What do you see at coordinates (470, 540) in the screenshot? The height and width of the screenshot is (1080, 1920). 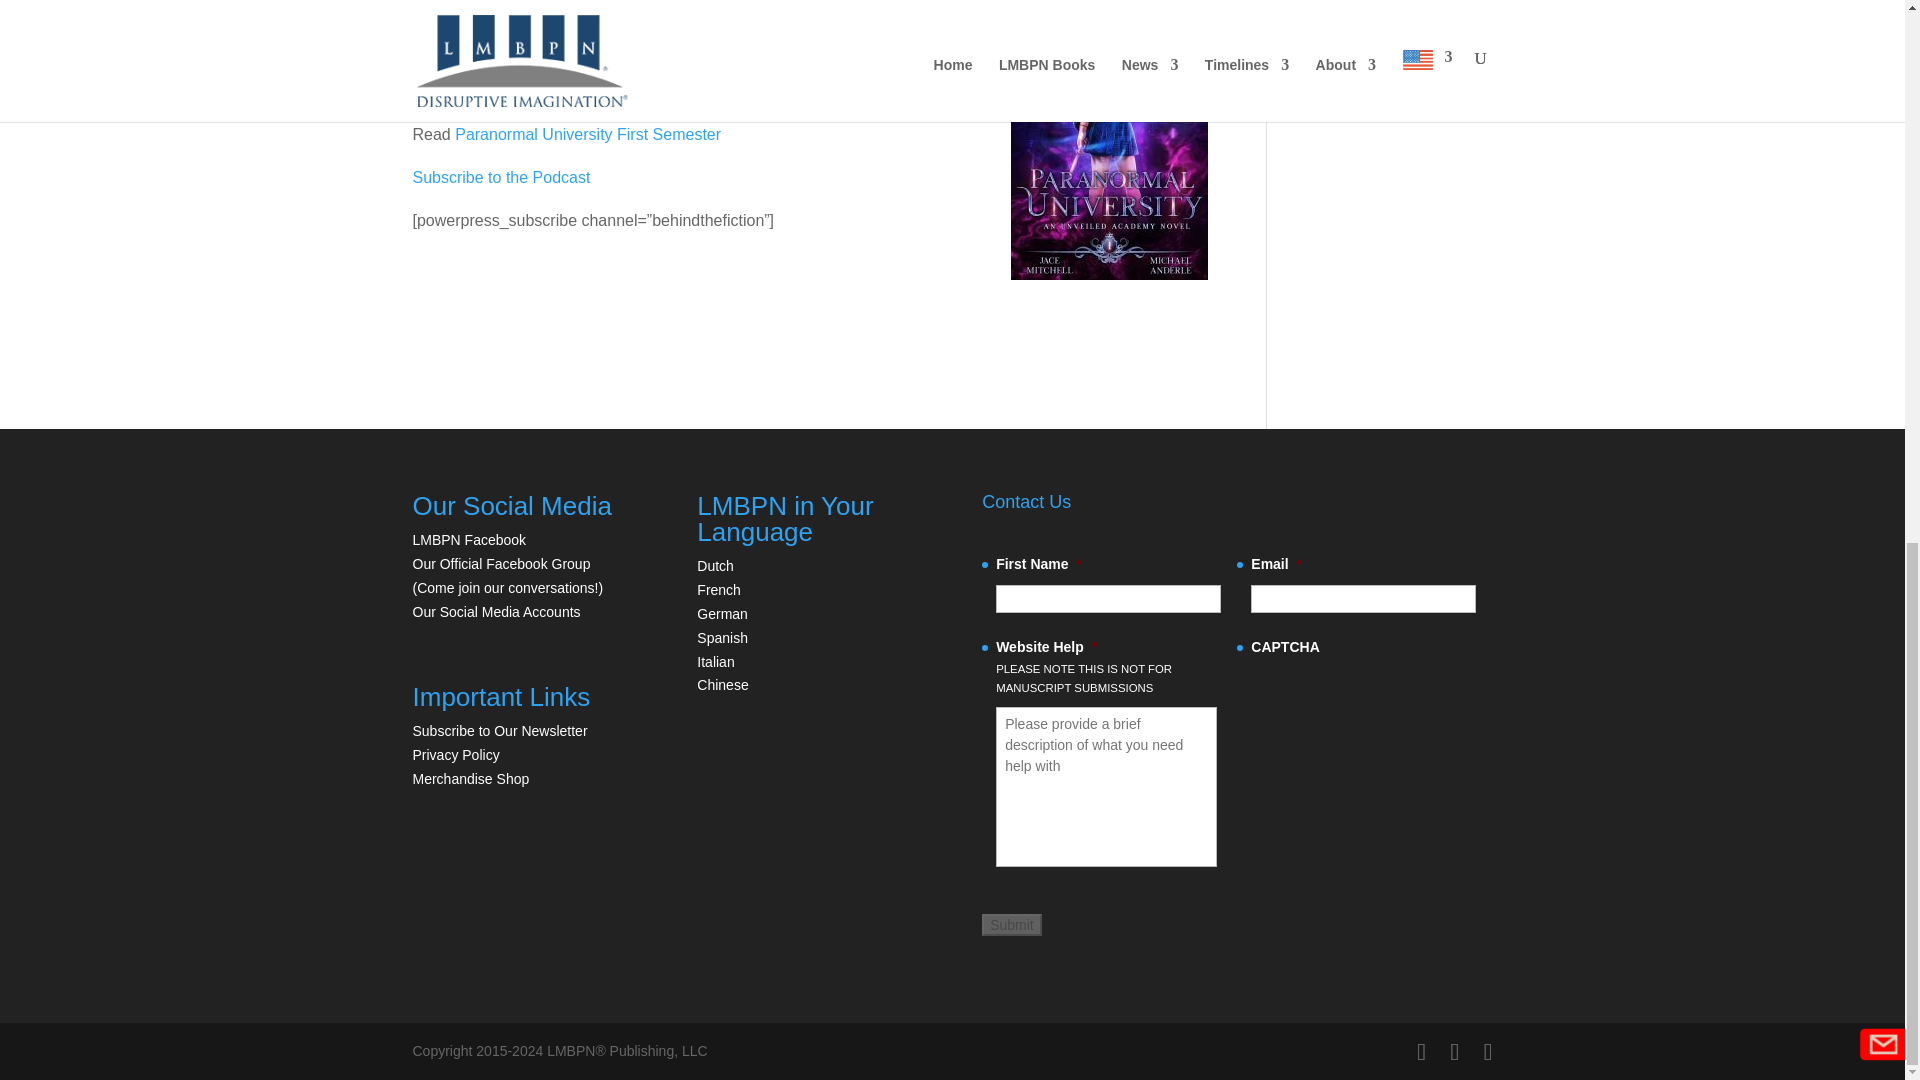 I see `LMBPN Facebook ` at bounding box center [470, 540].